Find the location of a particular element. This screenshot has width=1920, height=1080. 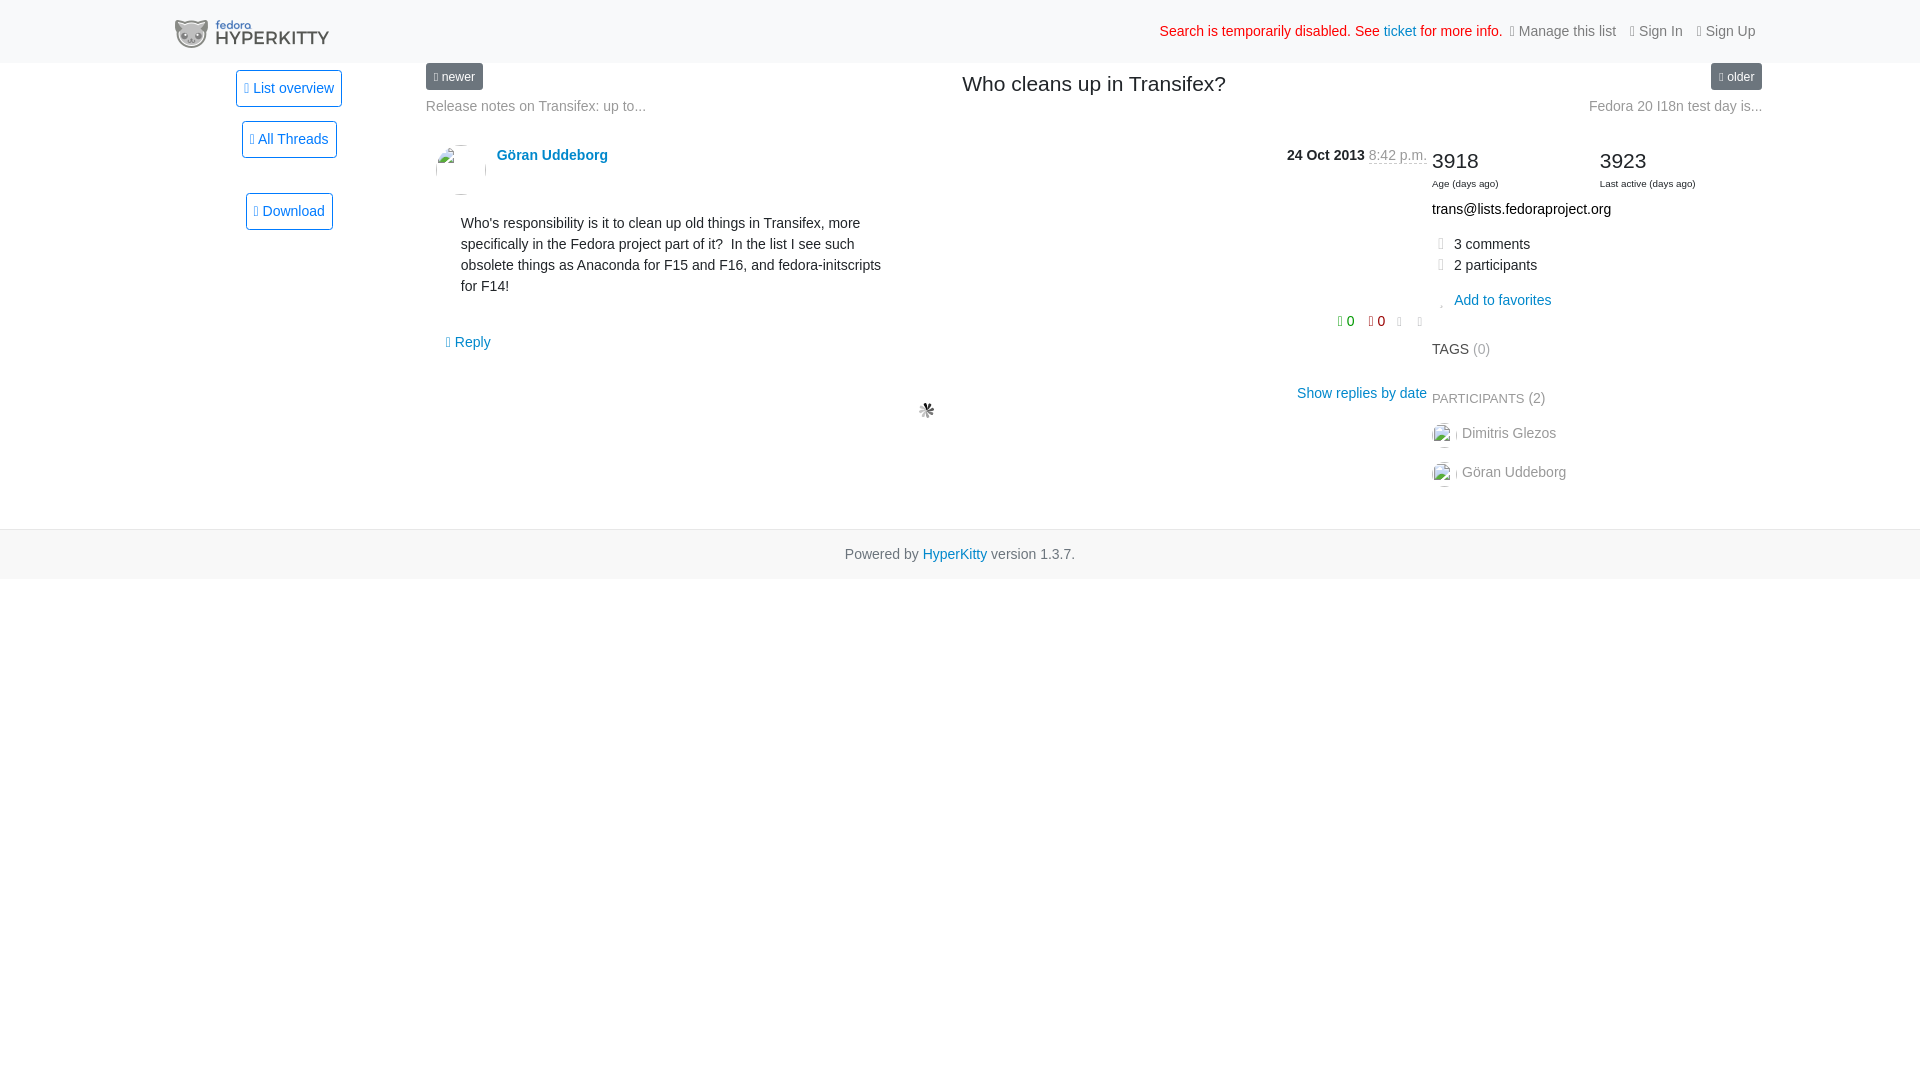

You must be logged-in to vote. is located at coordinates (1376, 320).